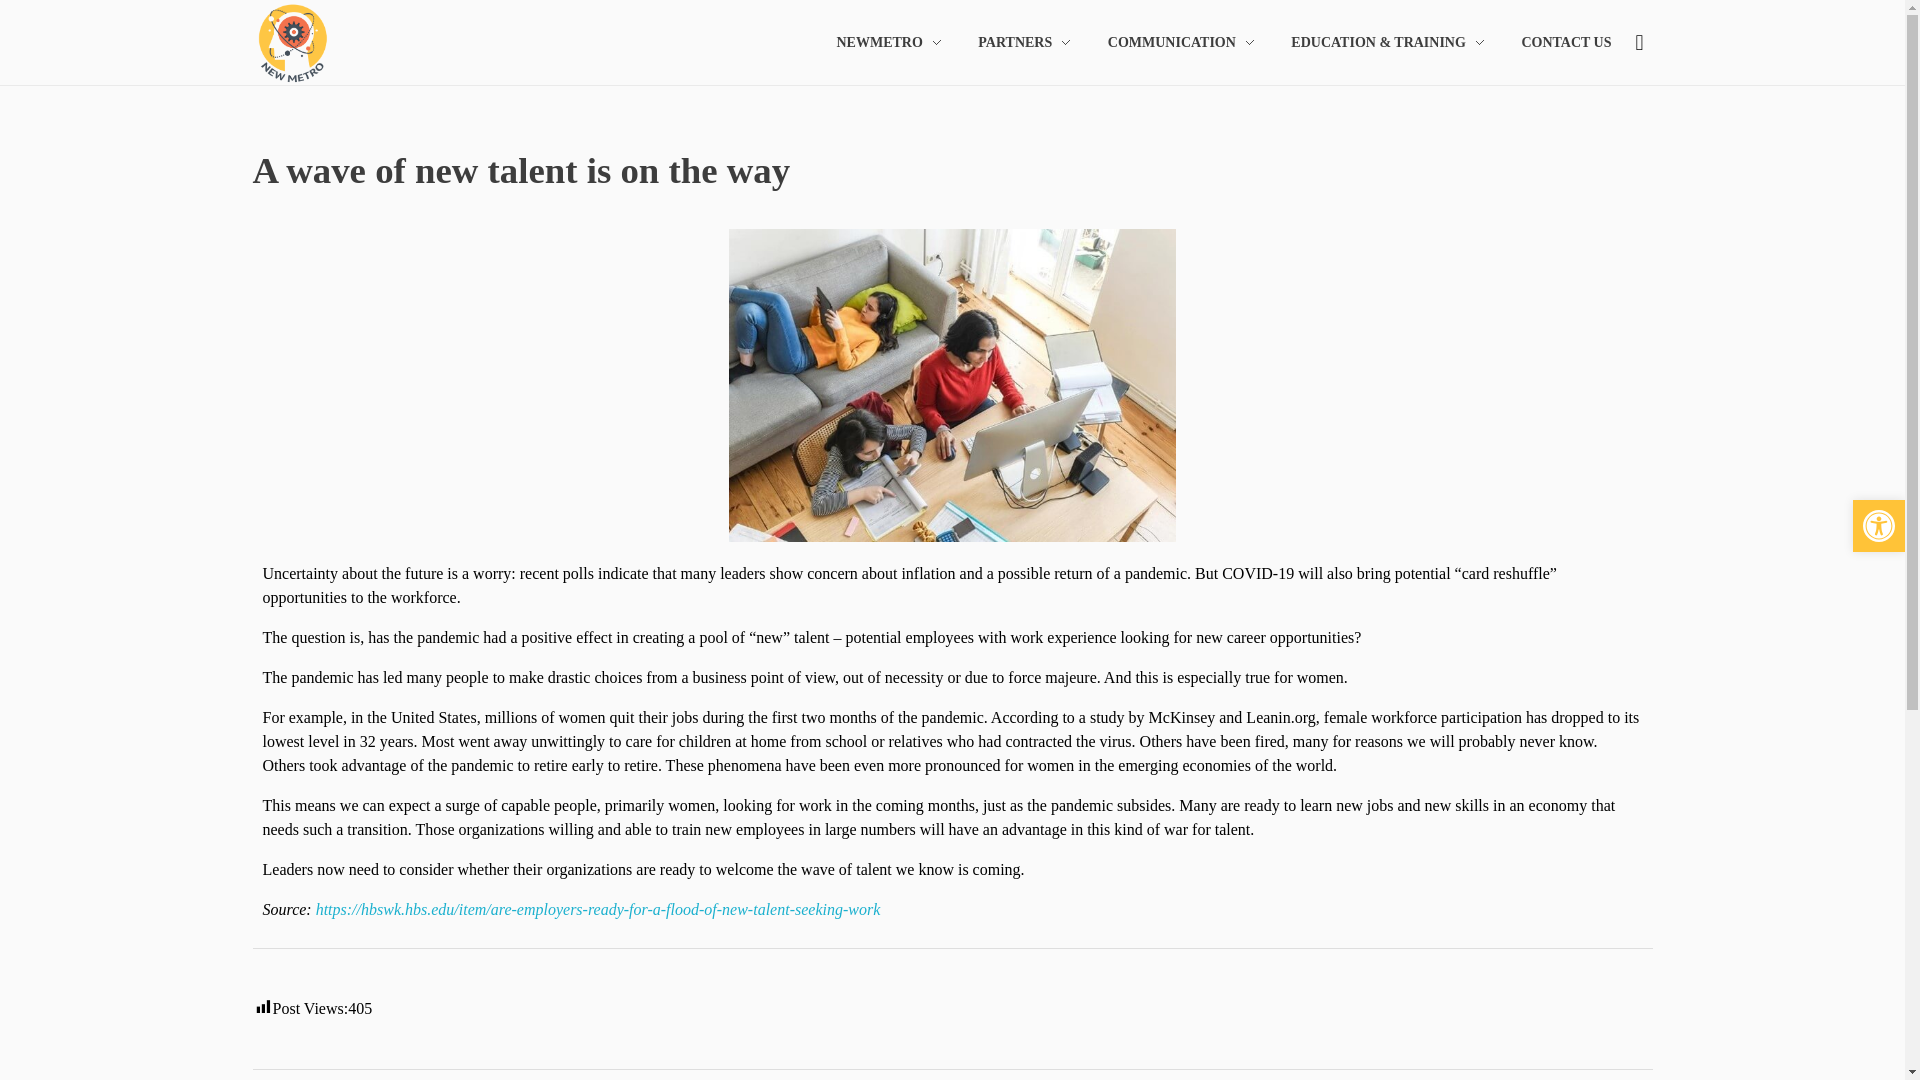  I want to click on Accessibility Tools, so click(1878, 526).